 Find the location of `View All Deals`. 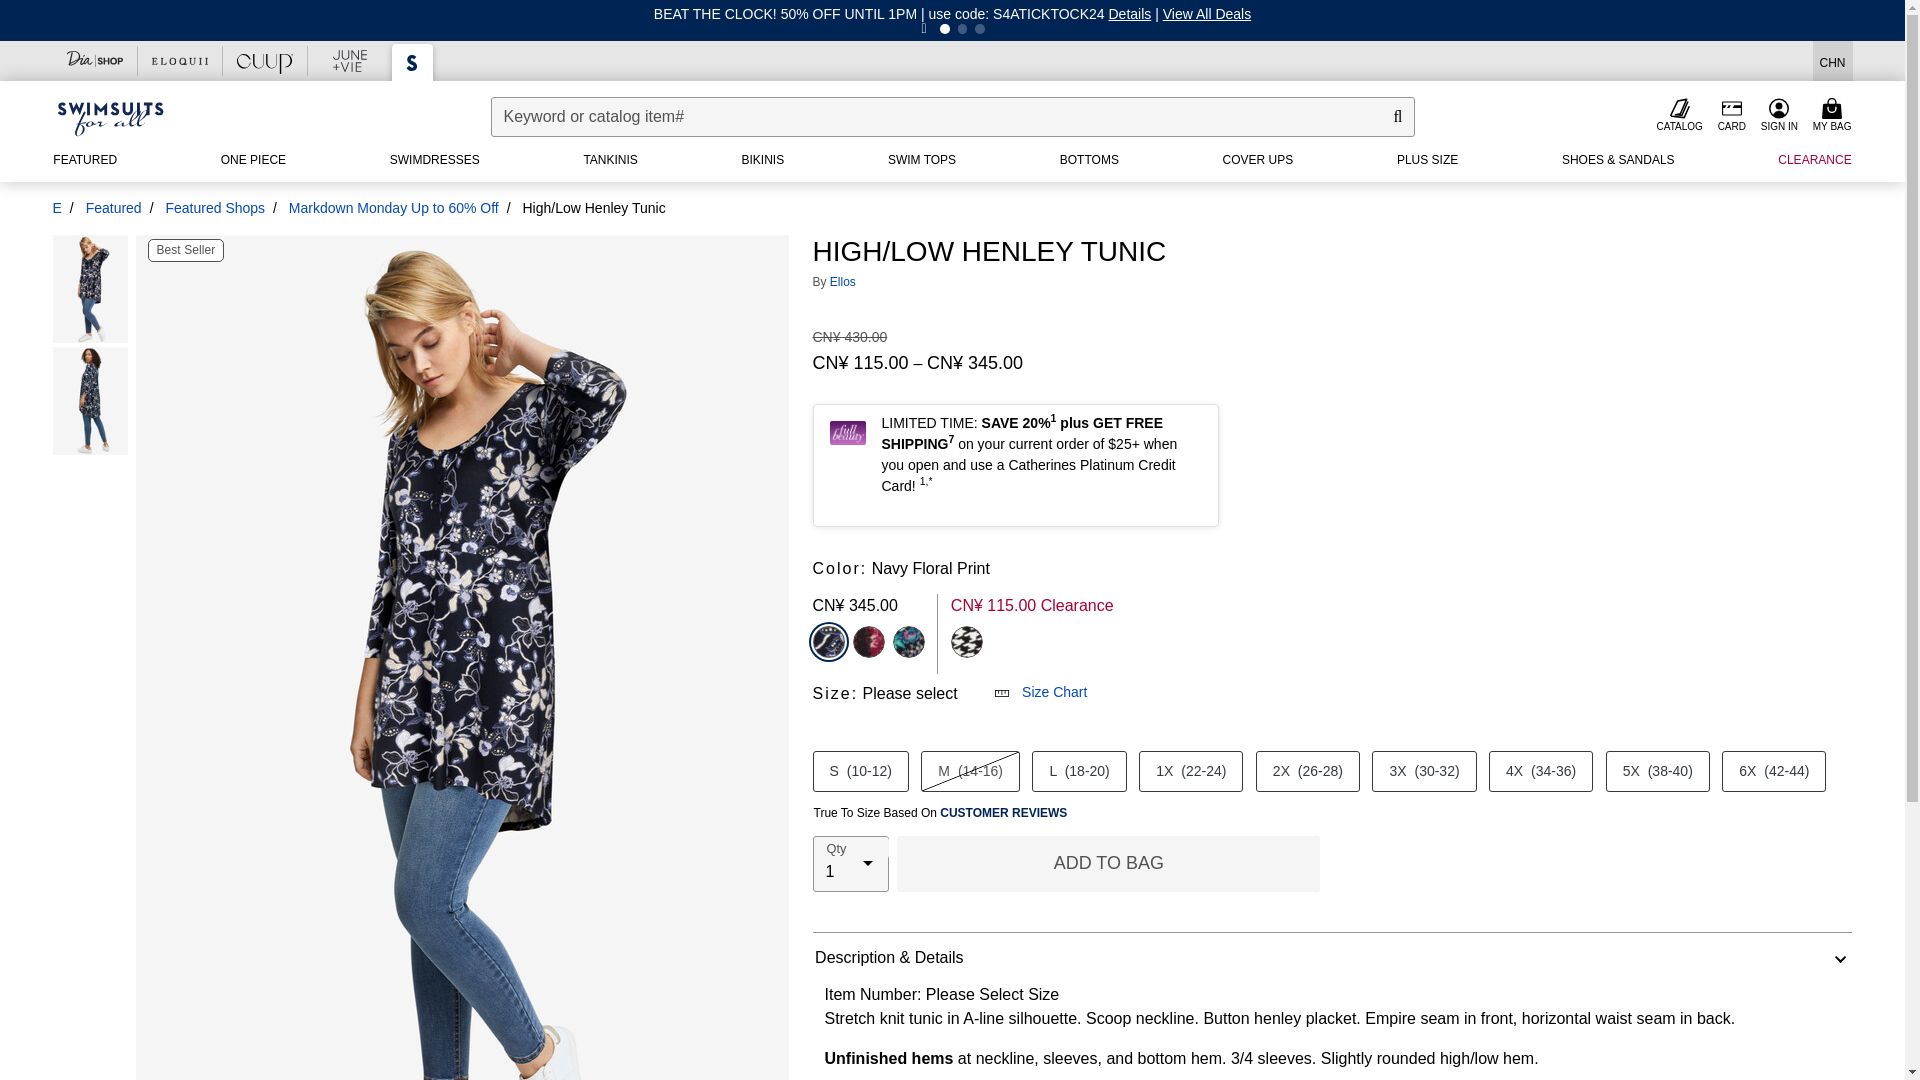

View All Deals is located at coordinates (1207, 14).